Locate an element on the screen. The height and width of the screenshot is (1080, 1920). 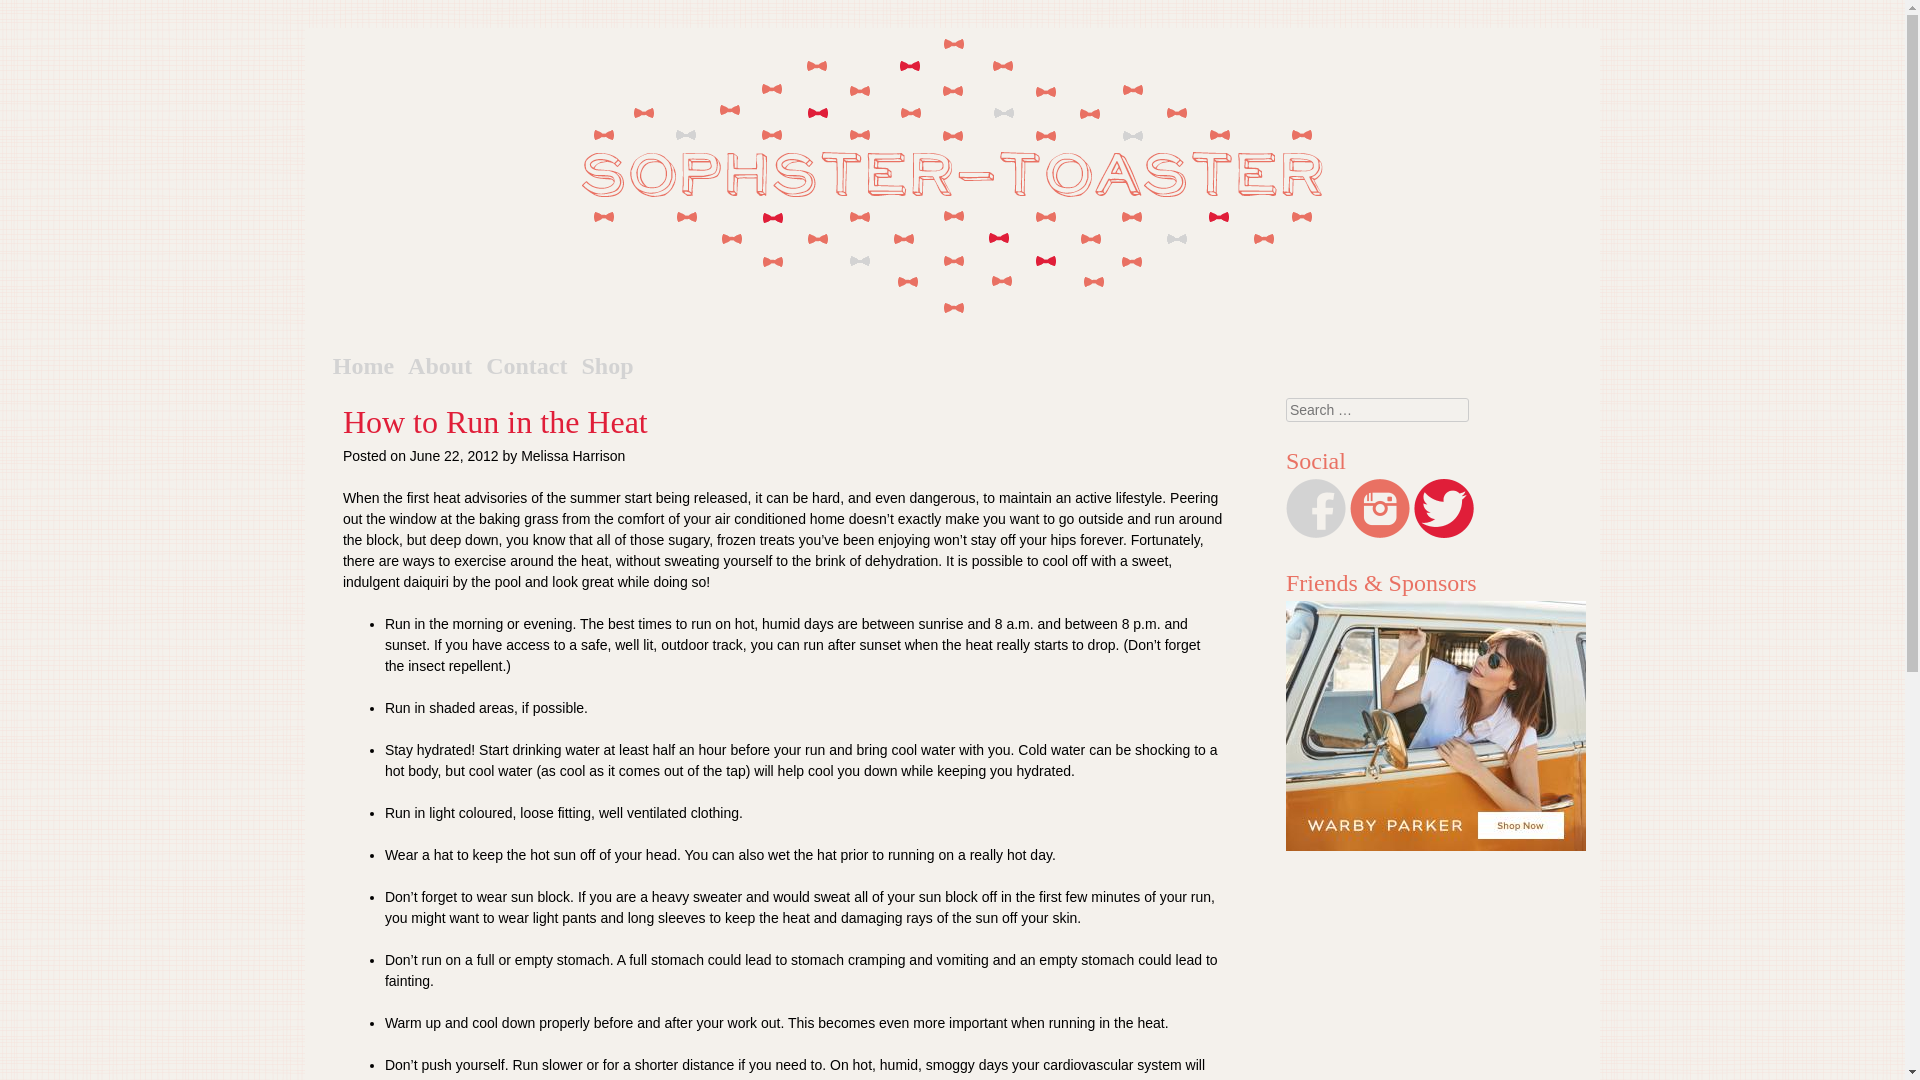
Home is located at coordinates (362, 366).